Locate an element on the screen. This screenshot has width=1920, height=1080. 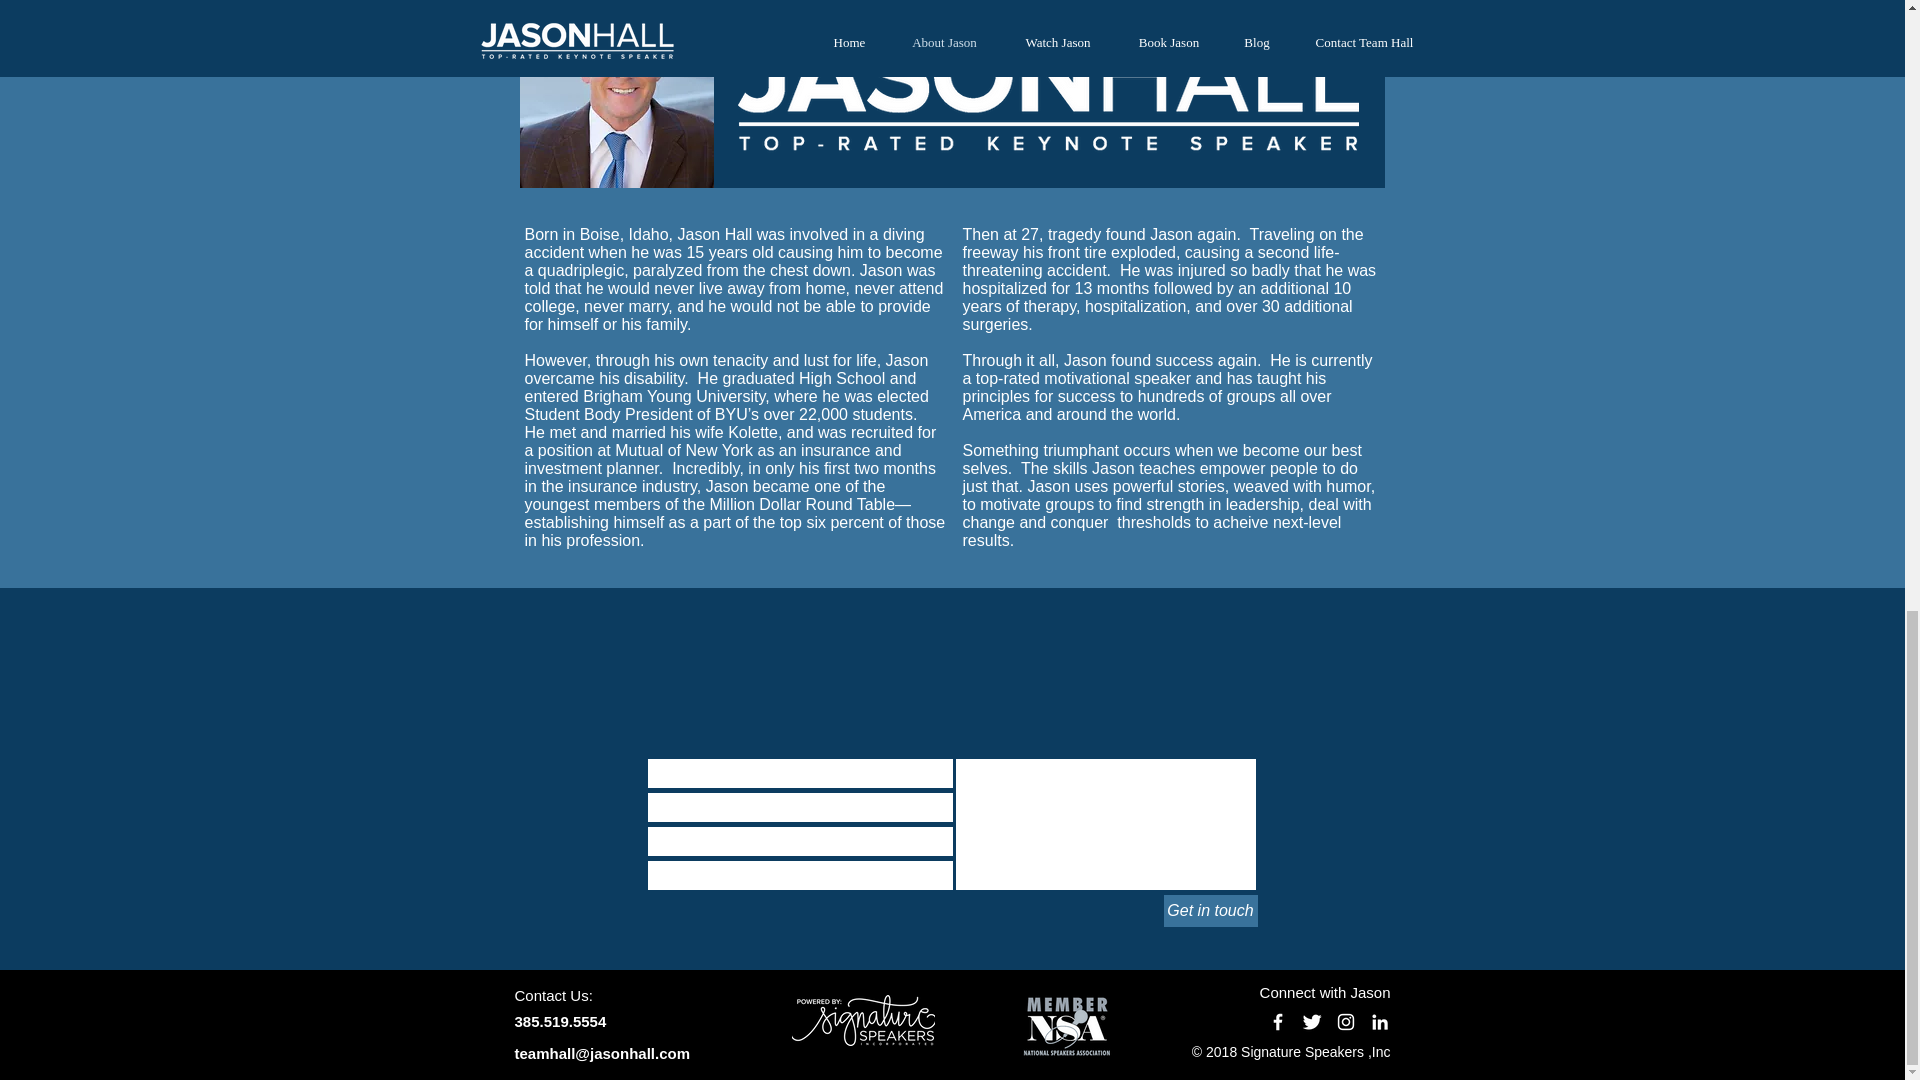
NSA Member Logo.png is located at coordinates (1065, 1026).